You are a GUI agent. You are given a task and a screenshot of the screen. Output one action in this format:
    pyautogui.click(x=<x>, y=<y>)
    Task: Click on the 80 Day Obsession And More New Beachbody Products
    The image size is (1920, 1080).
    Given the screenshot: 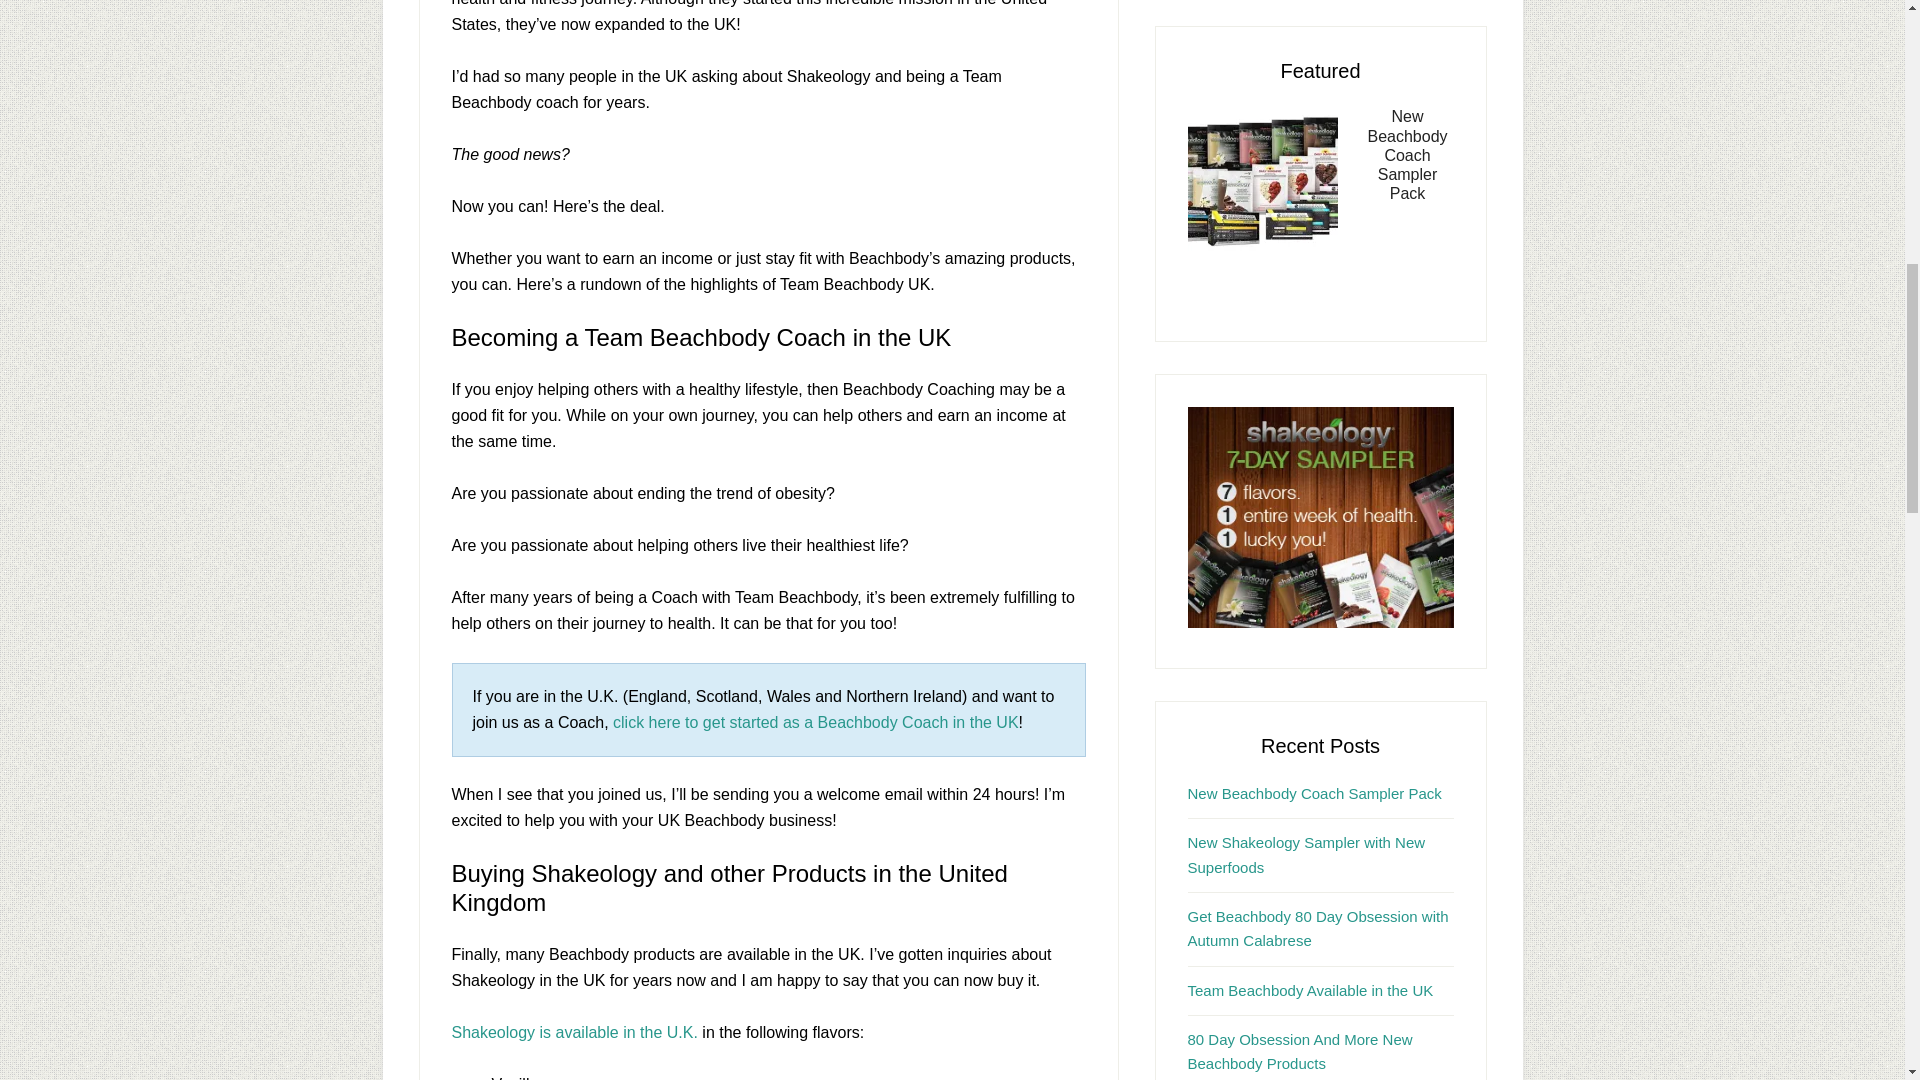 What is the action you would take?
    pyautogui.click(x=1300, y=1052)
    